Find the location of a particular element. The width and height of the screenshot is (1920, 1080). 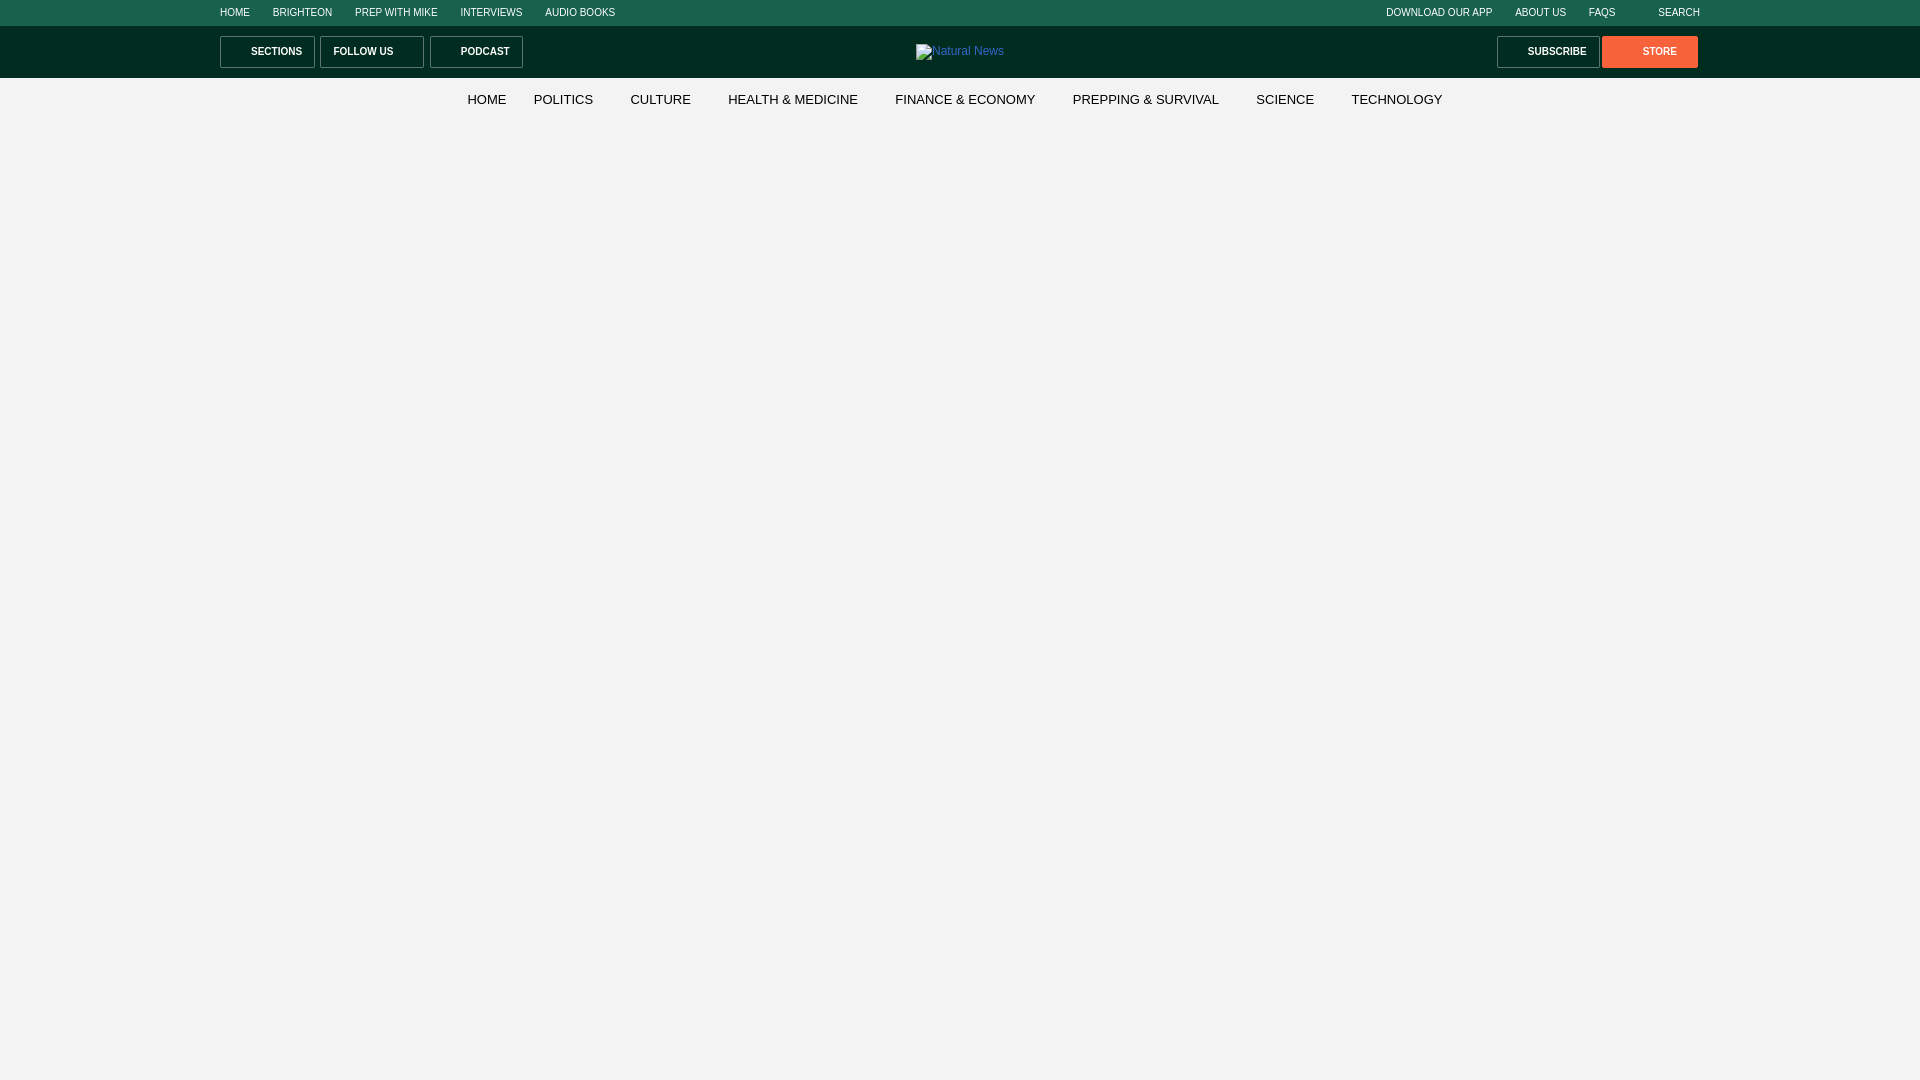

DOWNLOAD OUR APP is located at coordinates (1438, 12).